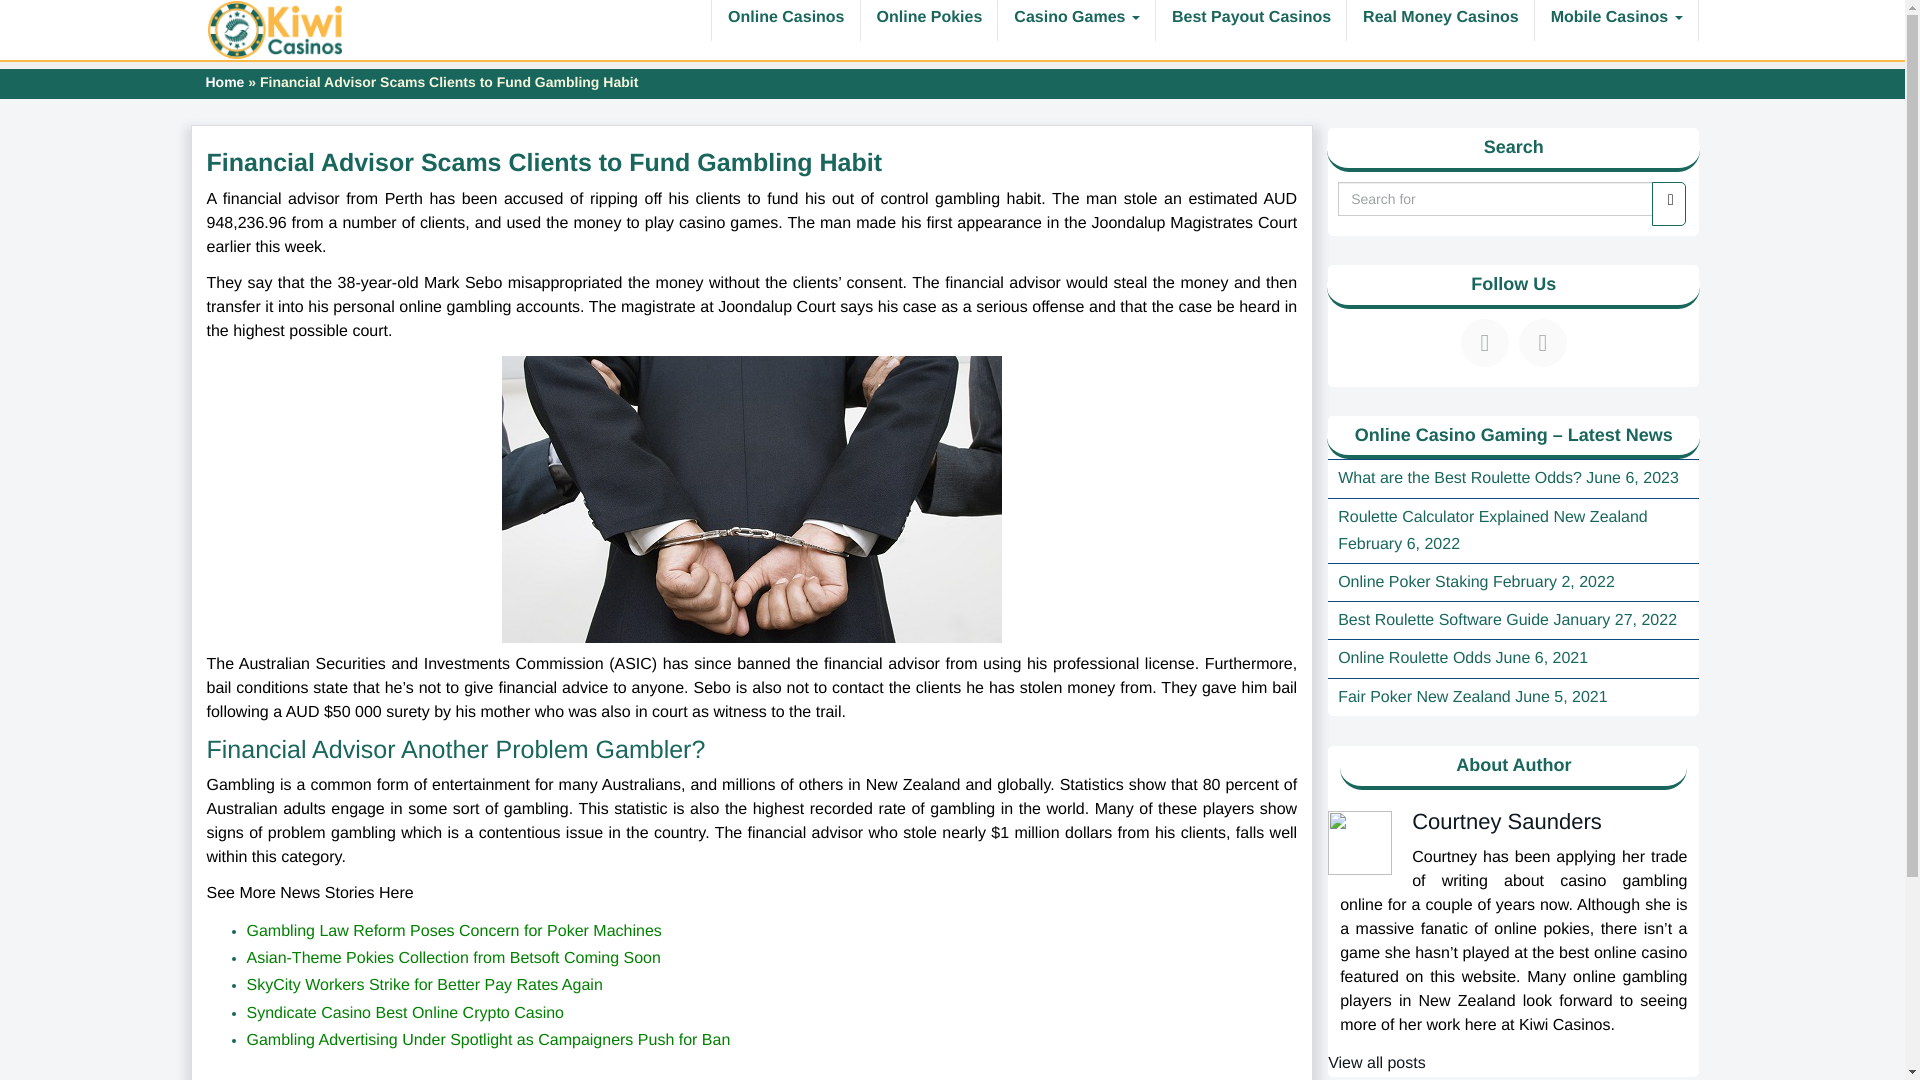 This screenshot has height=1080, width=1920. Describe the element at coordinates (1377, 1064) in the screenshot. I see `View all posts` at that location.